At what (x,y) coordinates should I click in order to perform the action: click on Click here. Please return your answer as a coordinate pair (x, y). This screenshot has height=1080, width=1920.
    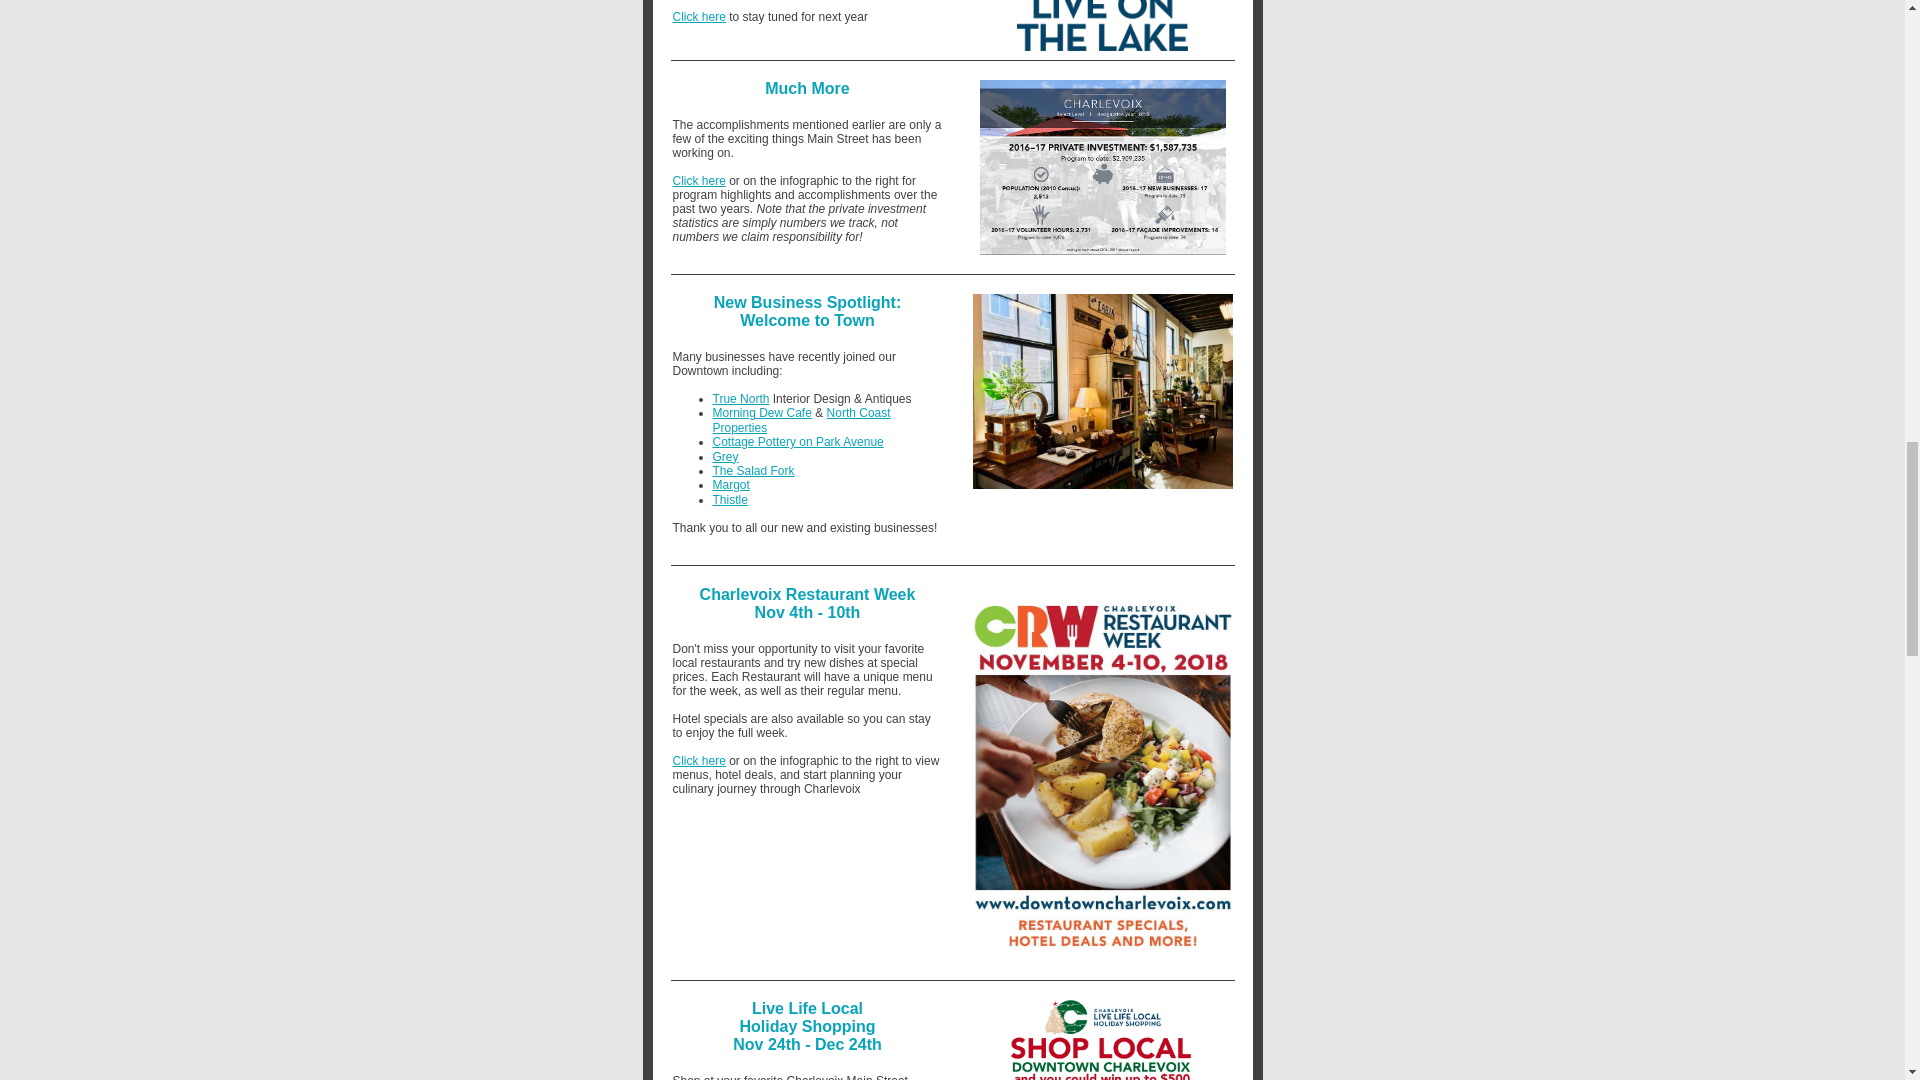
    Looking at the image, I should click on (698, 180).